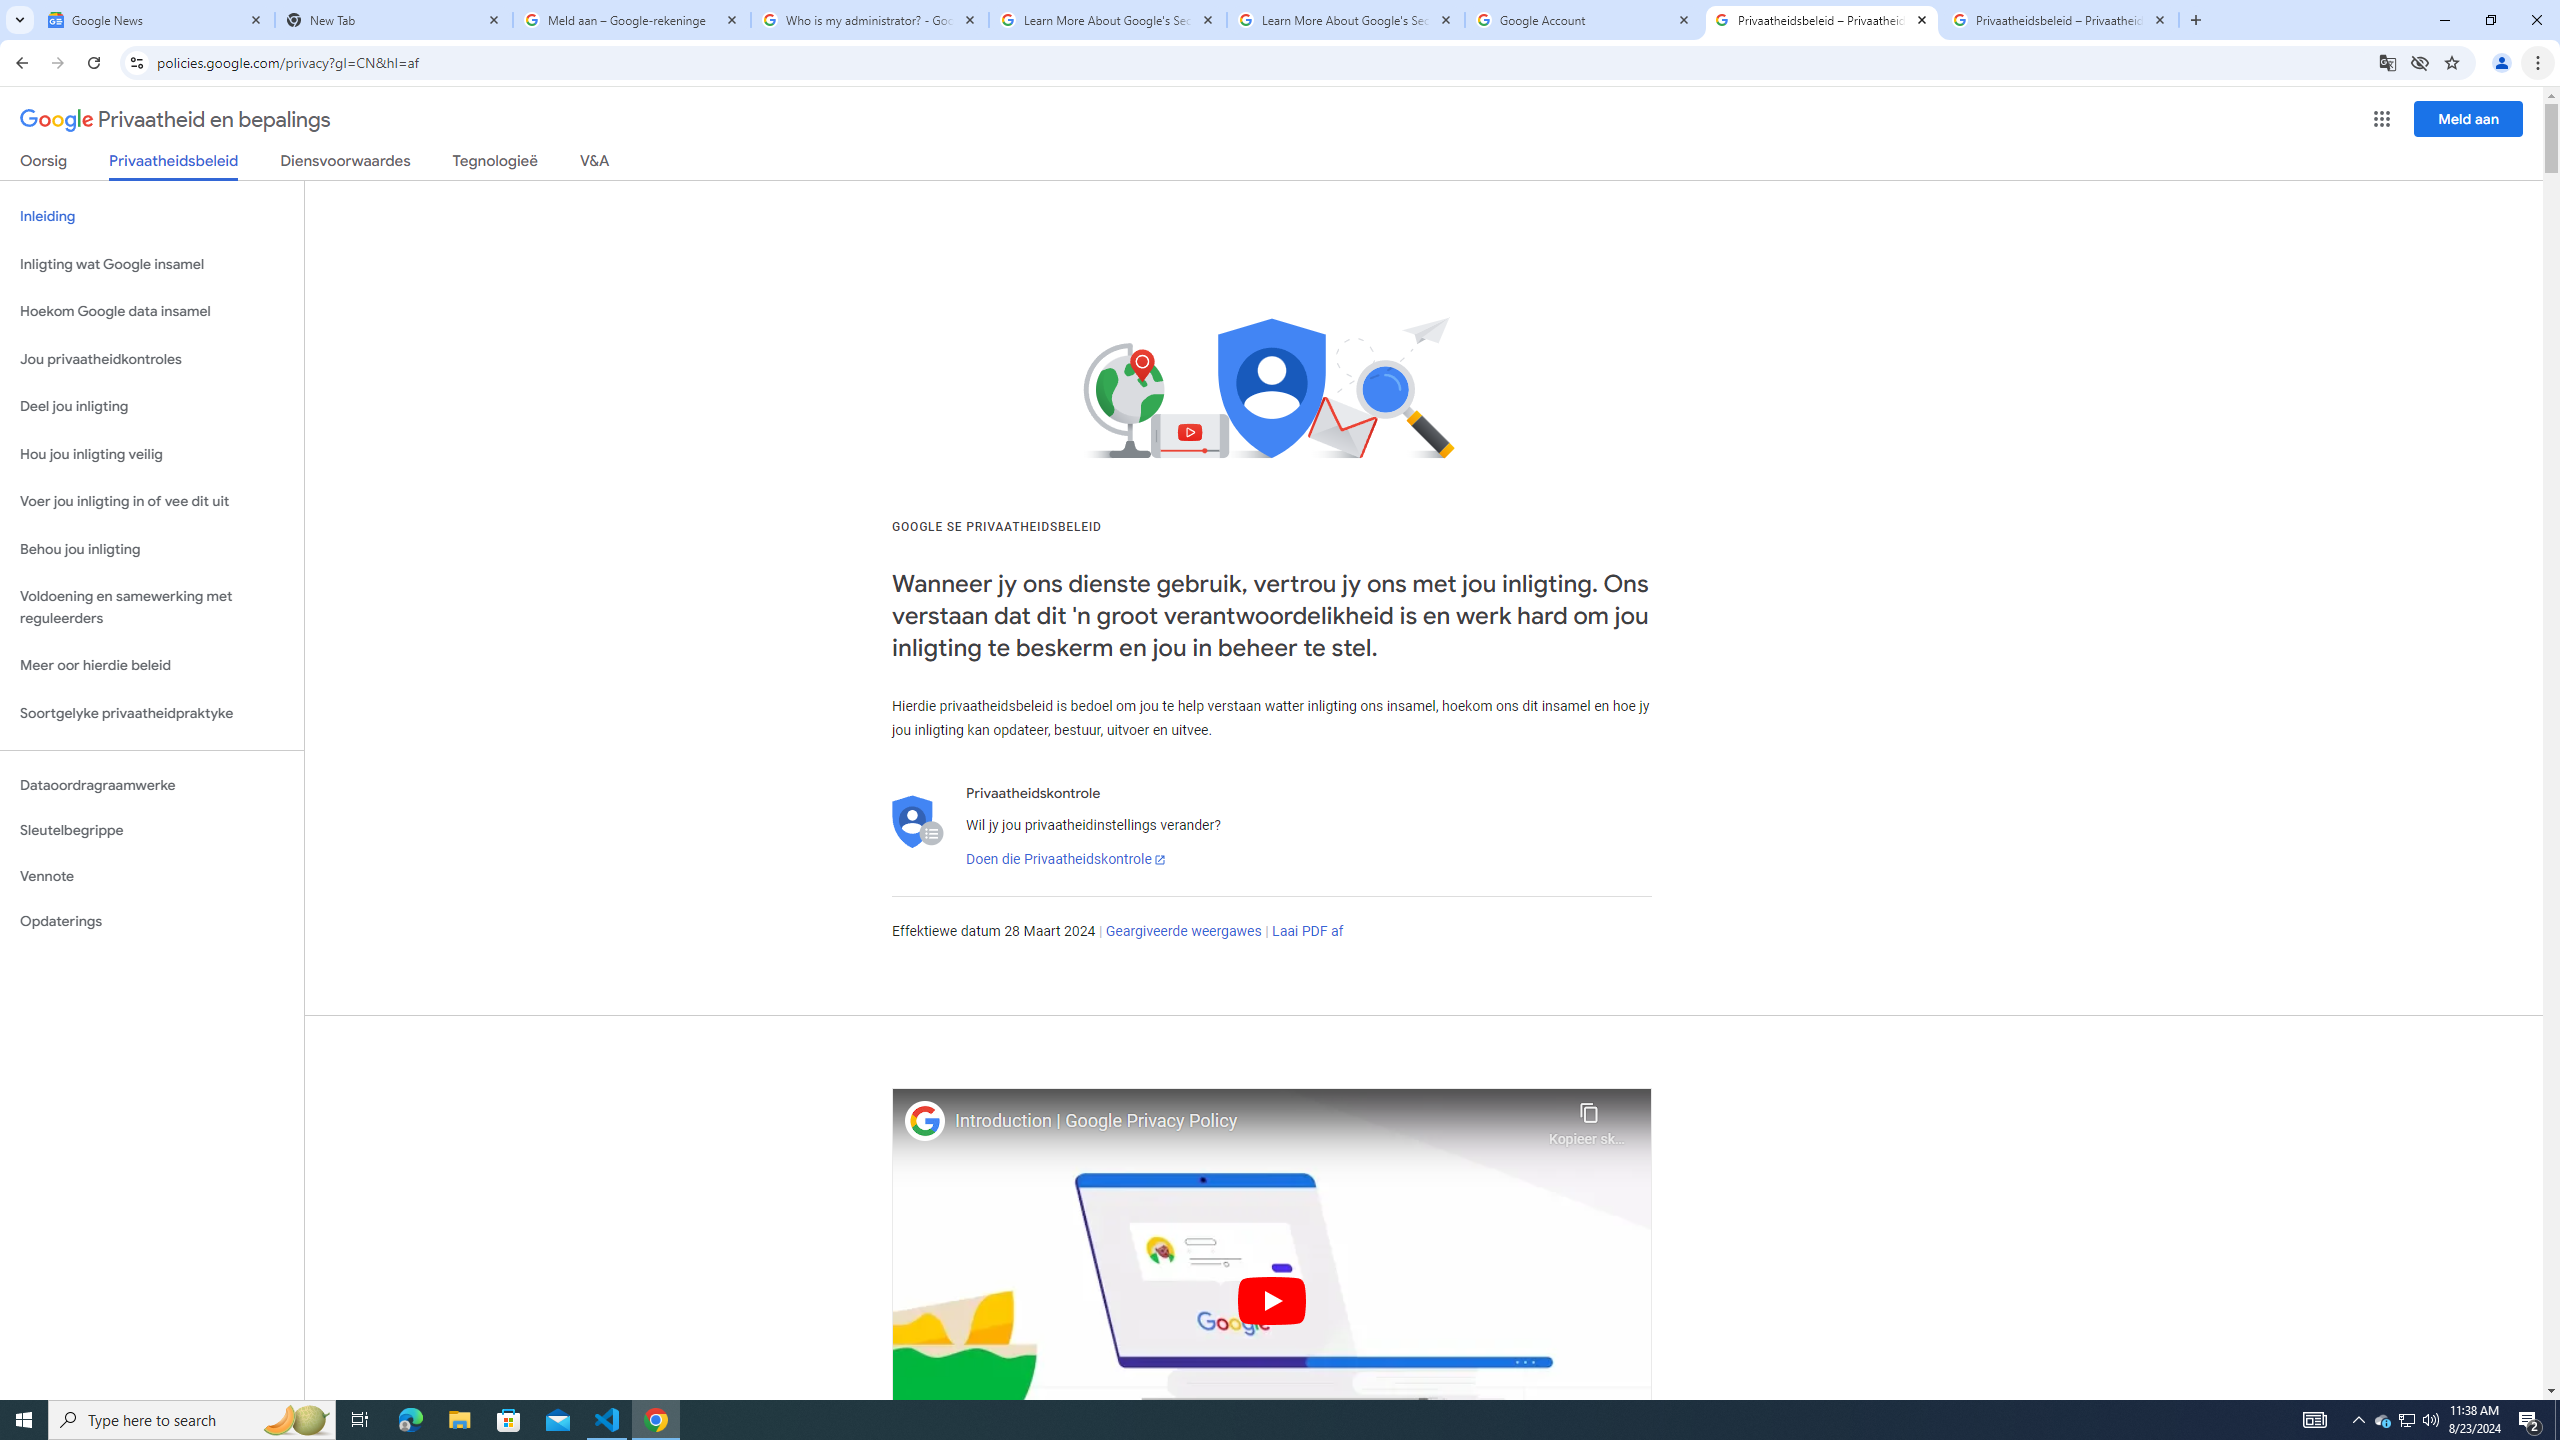 The image size is (2560, 1440). What do you see at coordinates (394, 20) in the screenshot?
I see `New Tab` at bounding box center [394, 20].